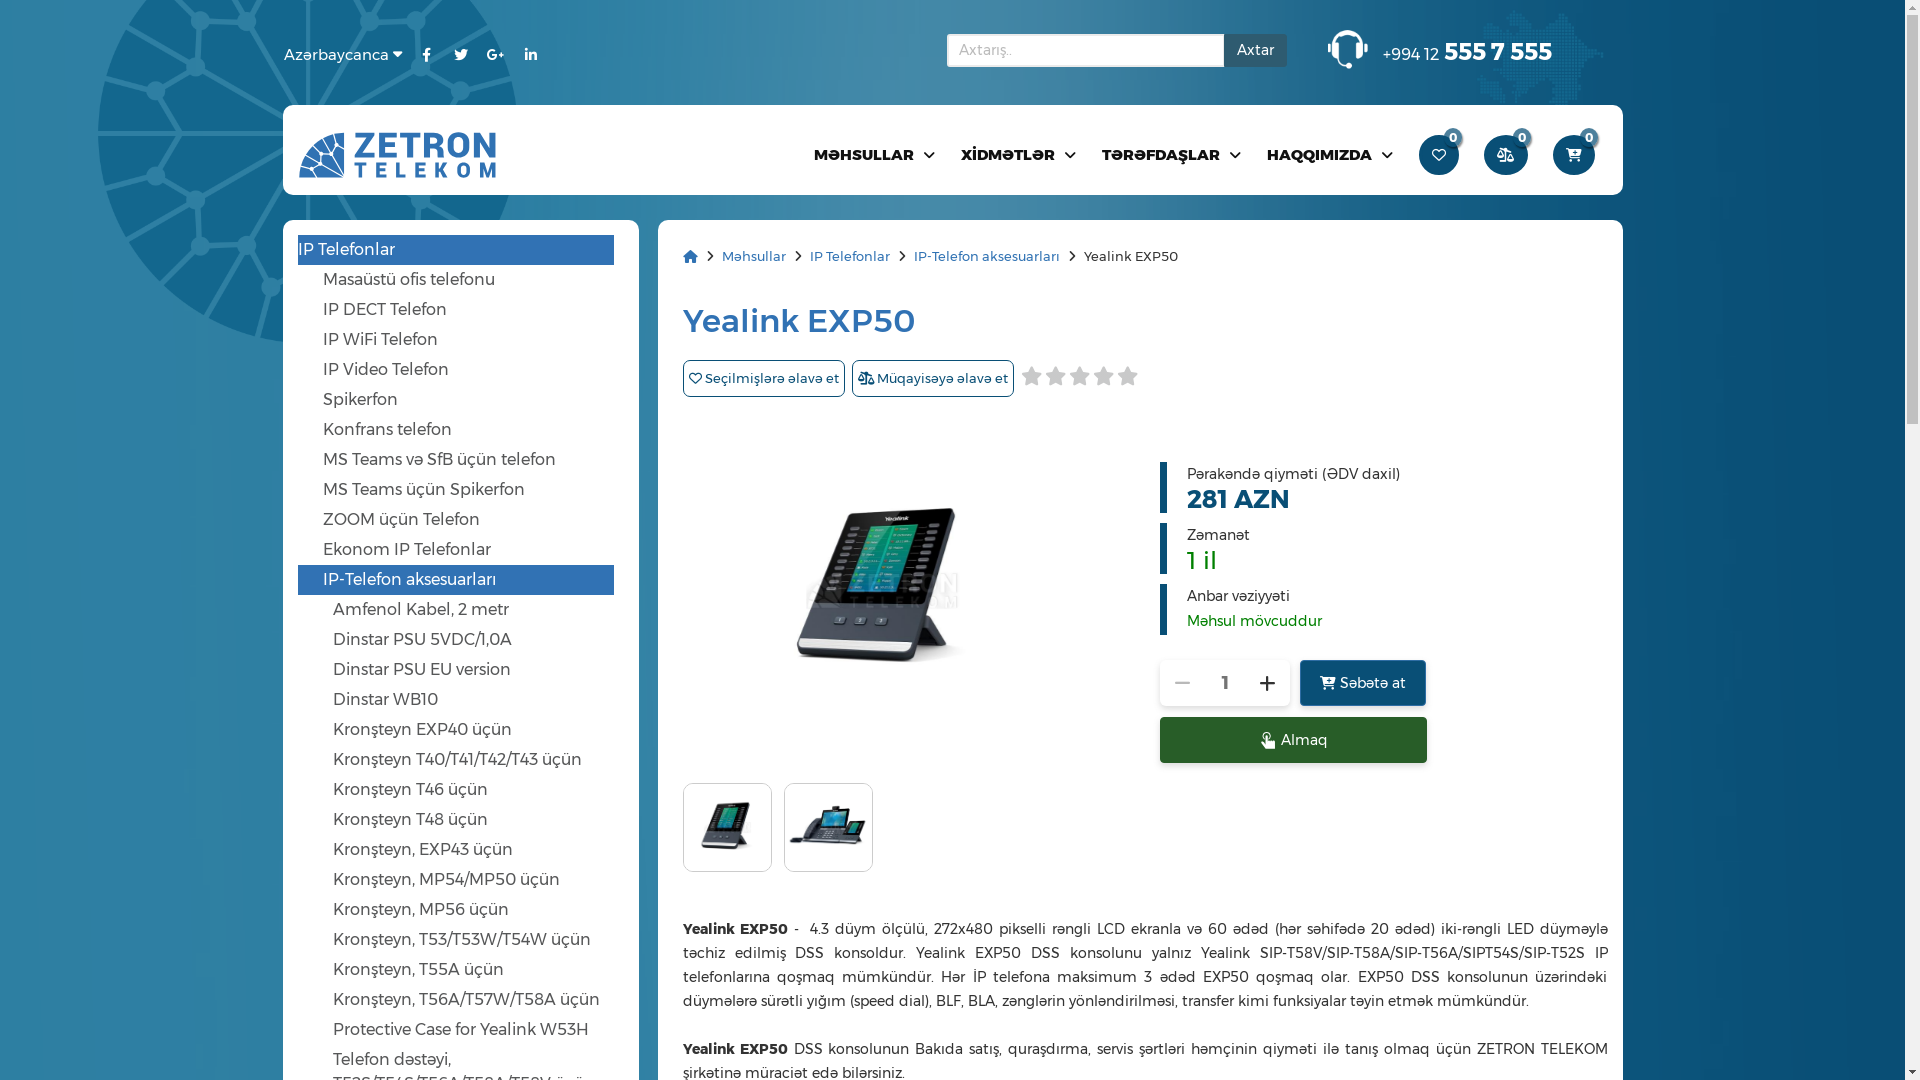  What do you see at coordinates (456, 250) in the screenshot?
I see `IP Telefonlar` at bounding box center [456, 250].